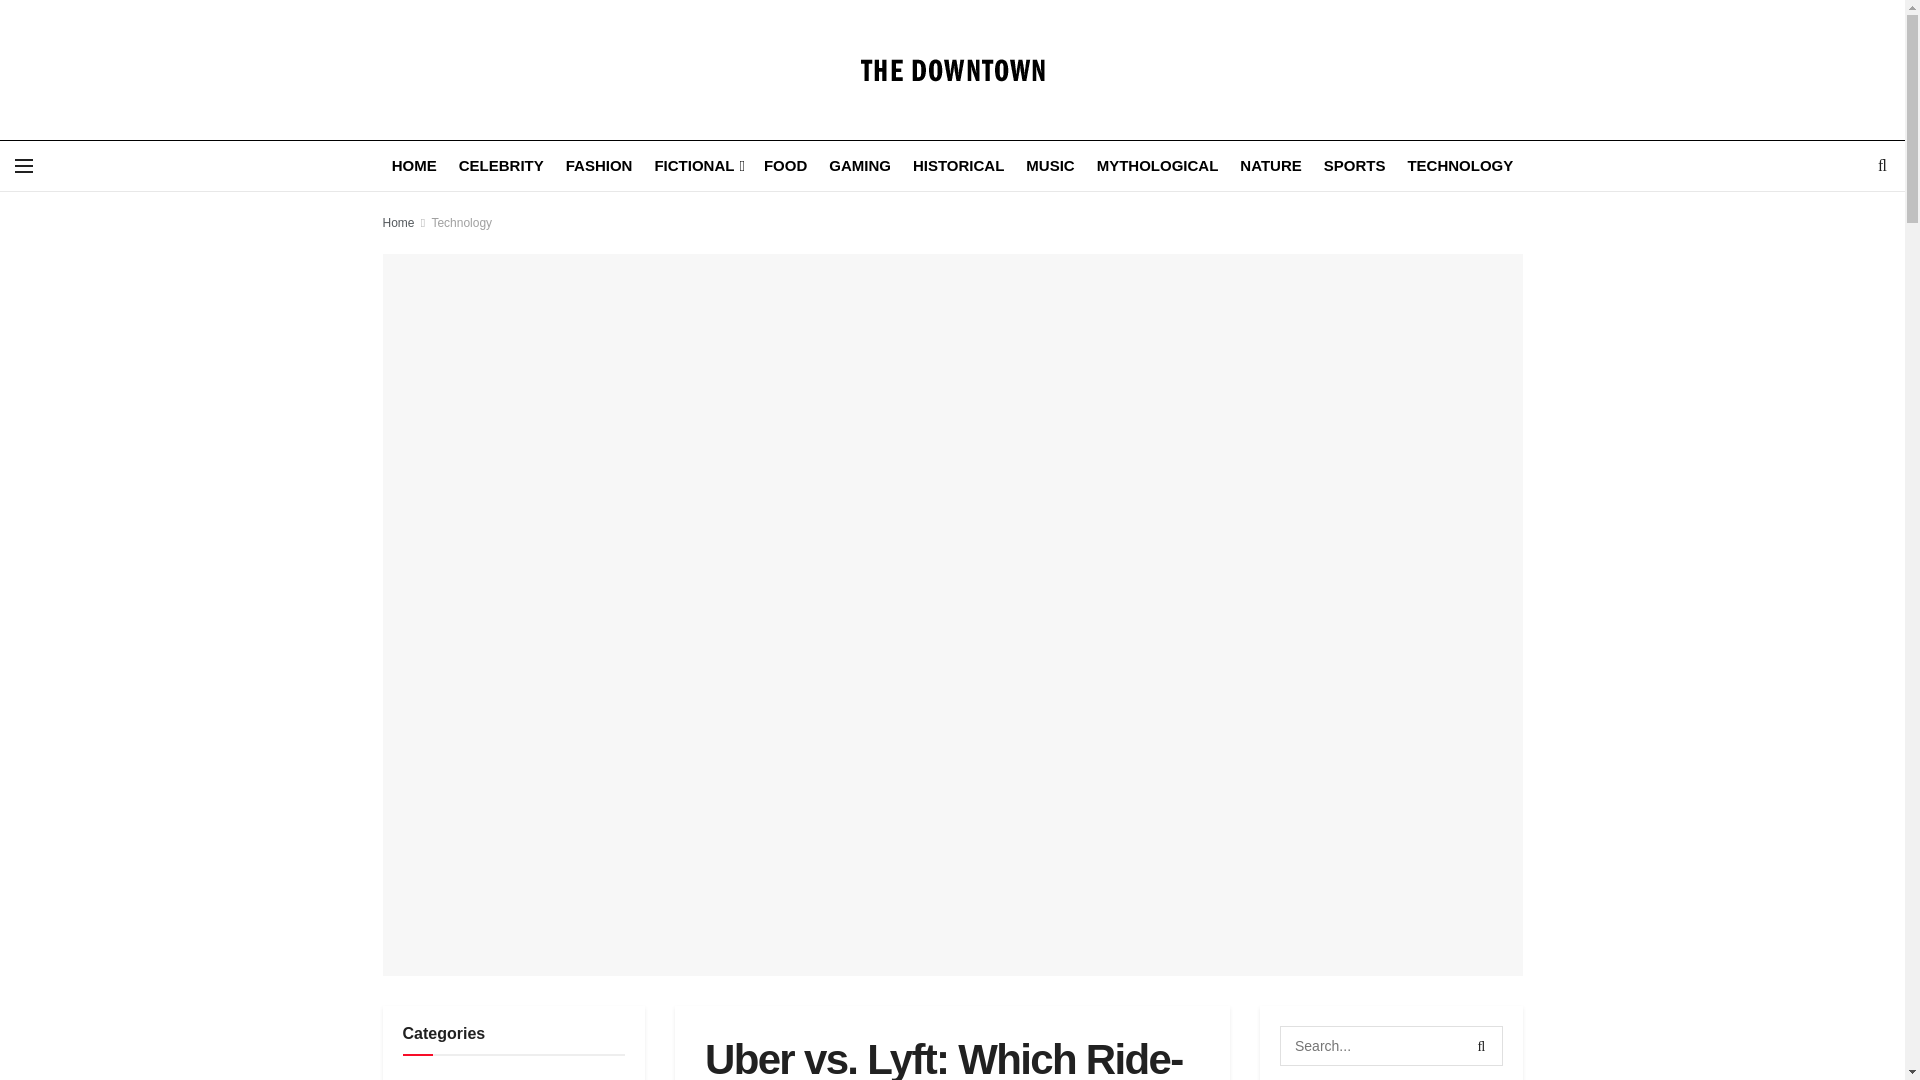  What do you see at coordinates (500, 166) in the screenshot?
I see `CELEBRITY` at bounding box center [500, 166].